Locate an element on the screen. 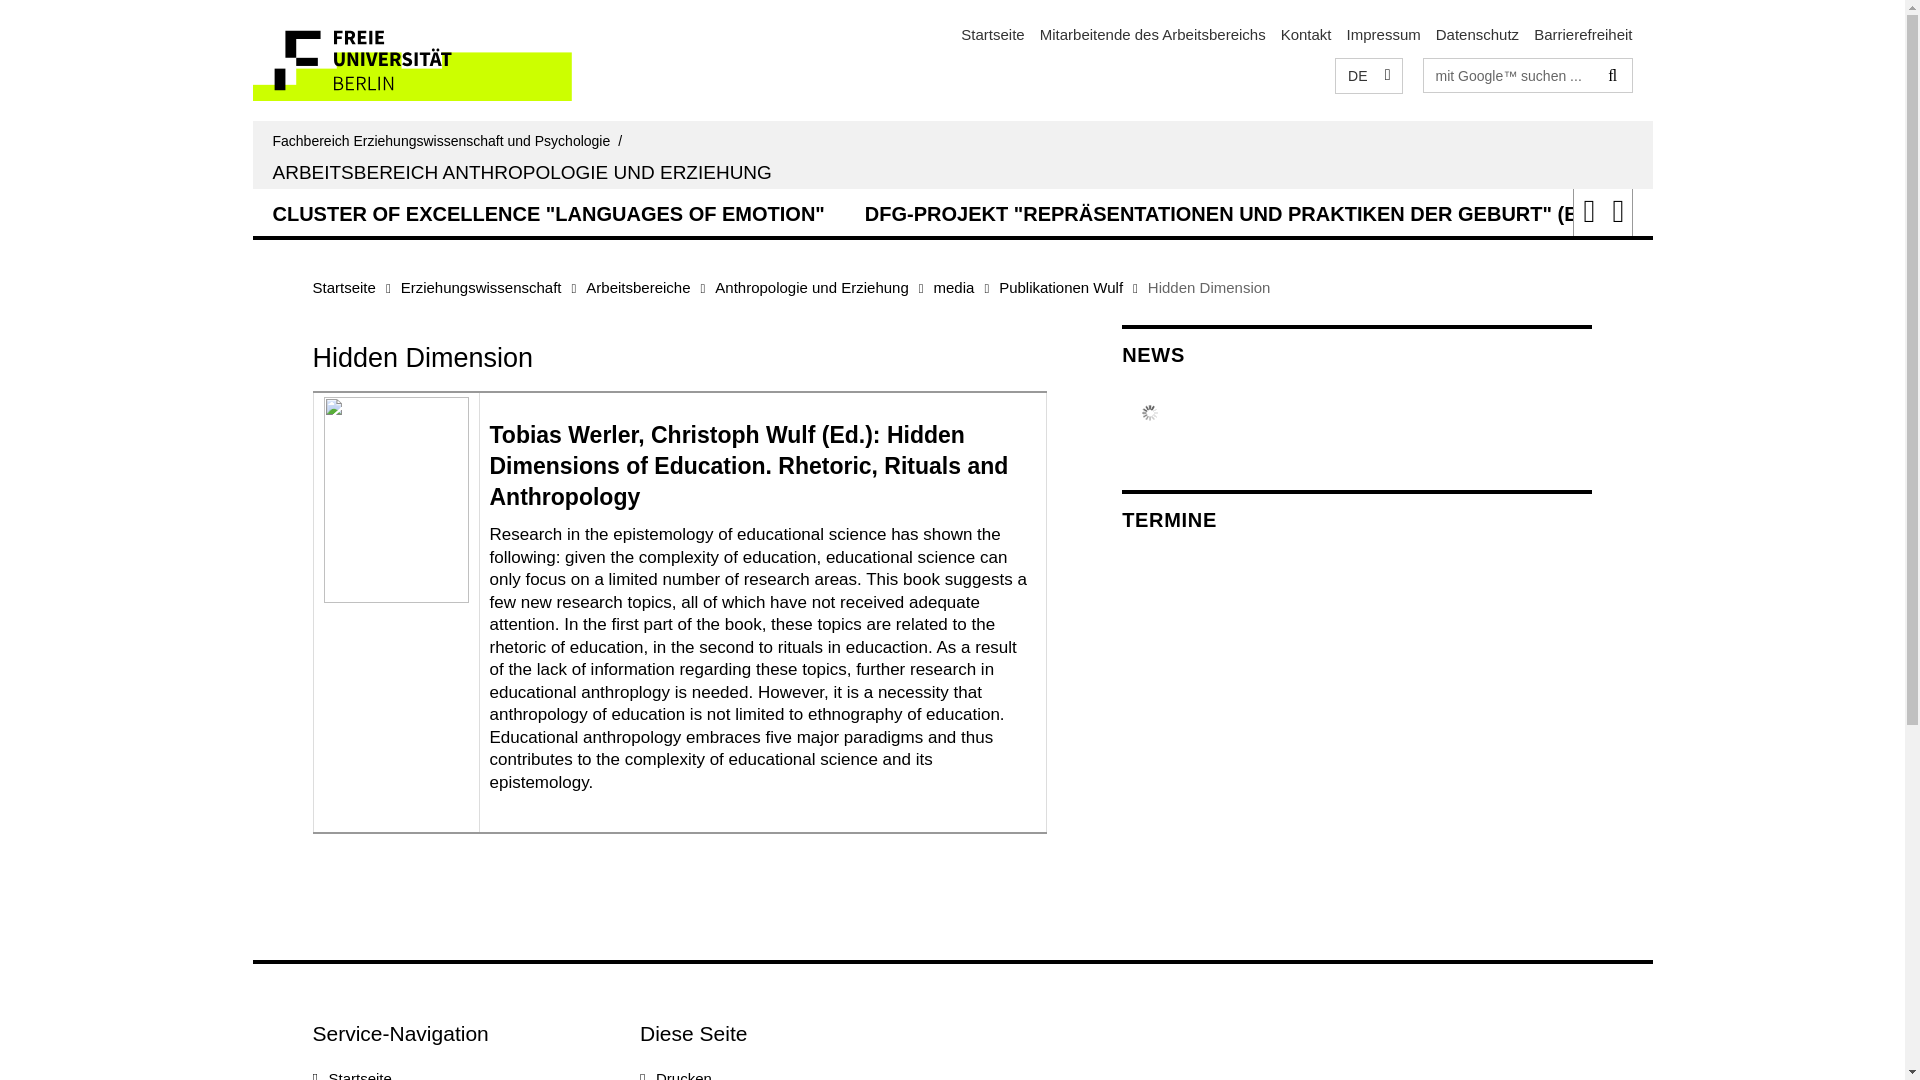 This screenshot has height=1080, width=1920. Startseite is located at coordinates (992, 34).